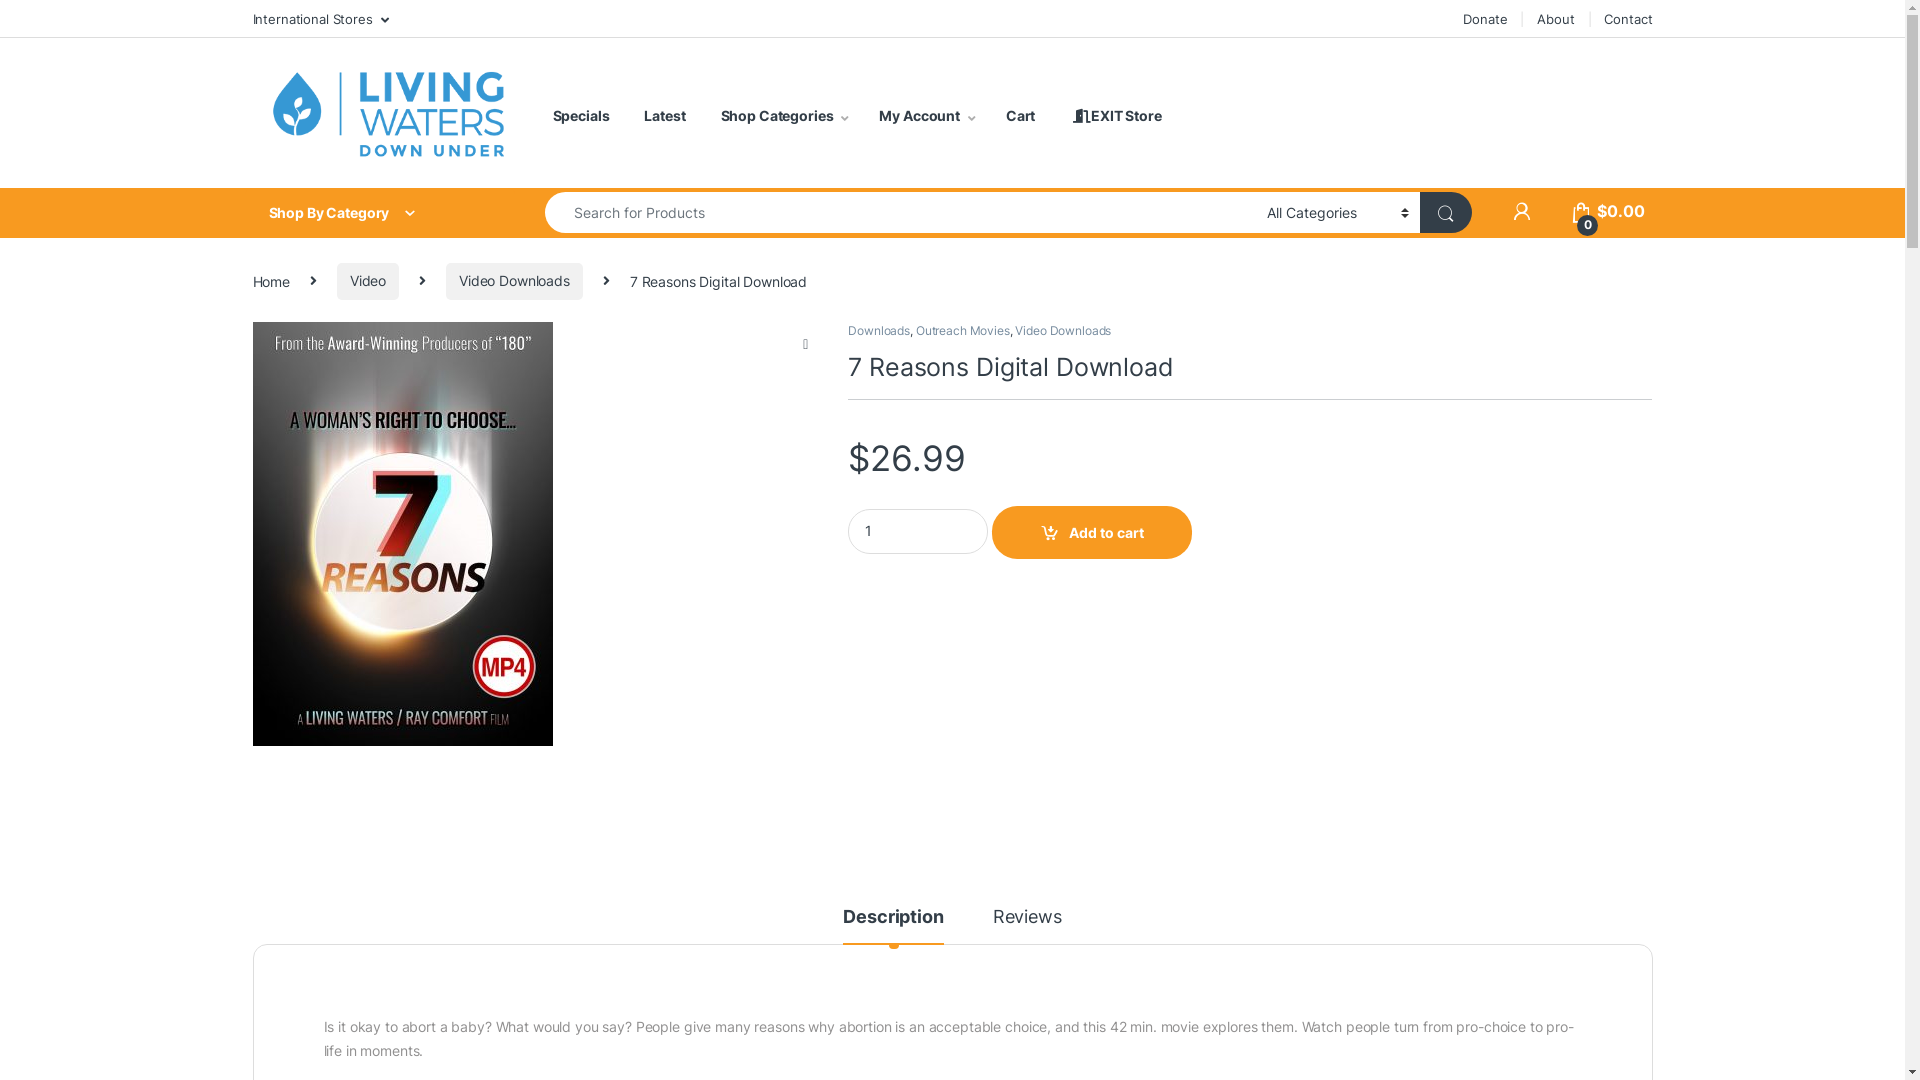  Describe the element at coordinates (368, 282) in the screenshot. I see `Video` at that location.